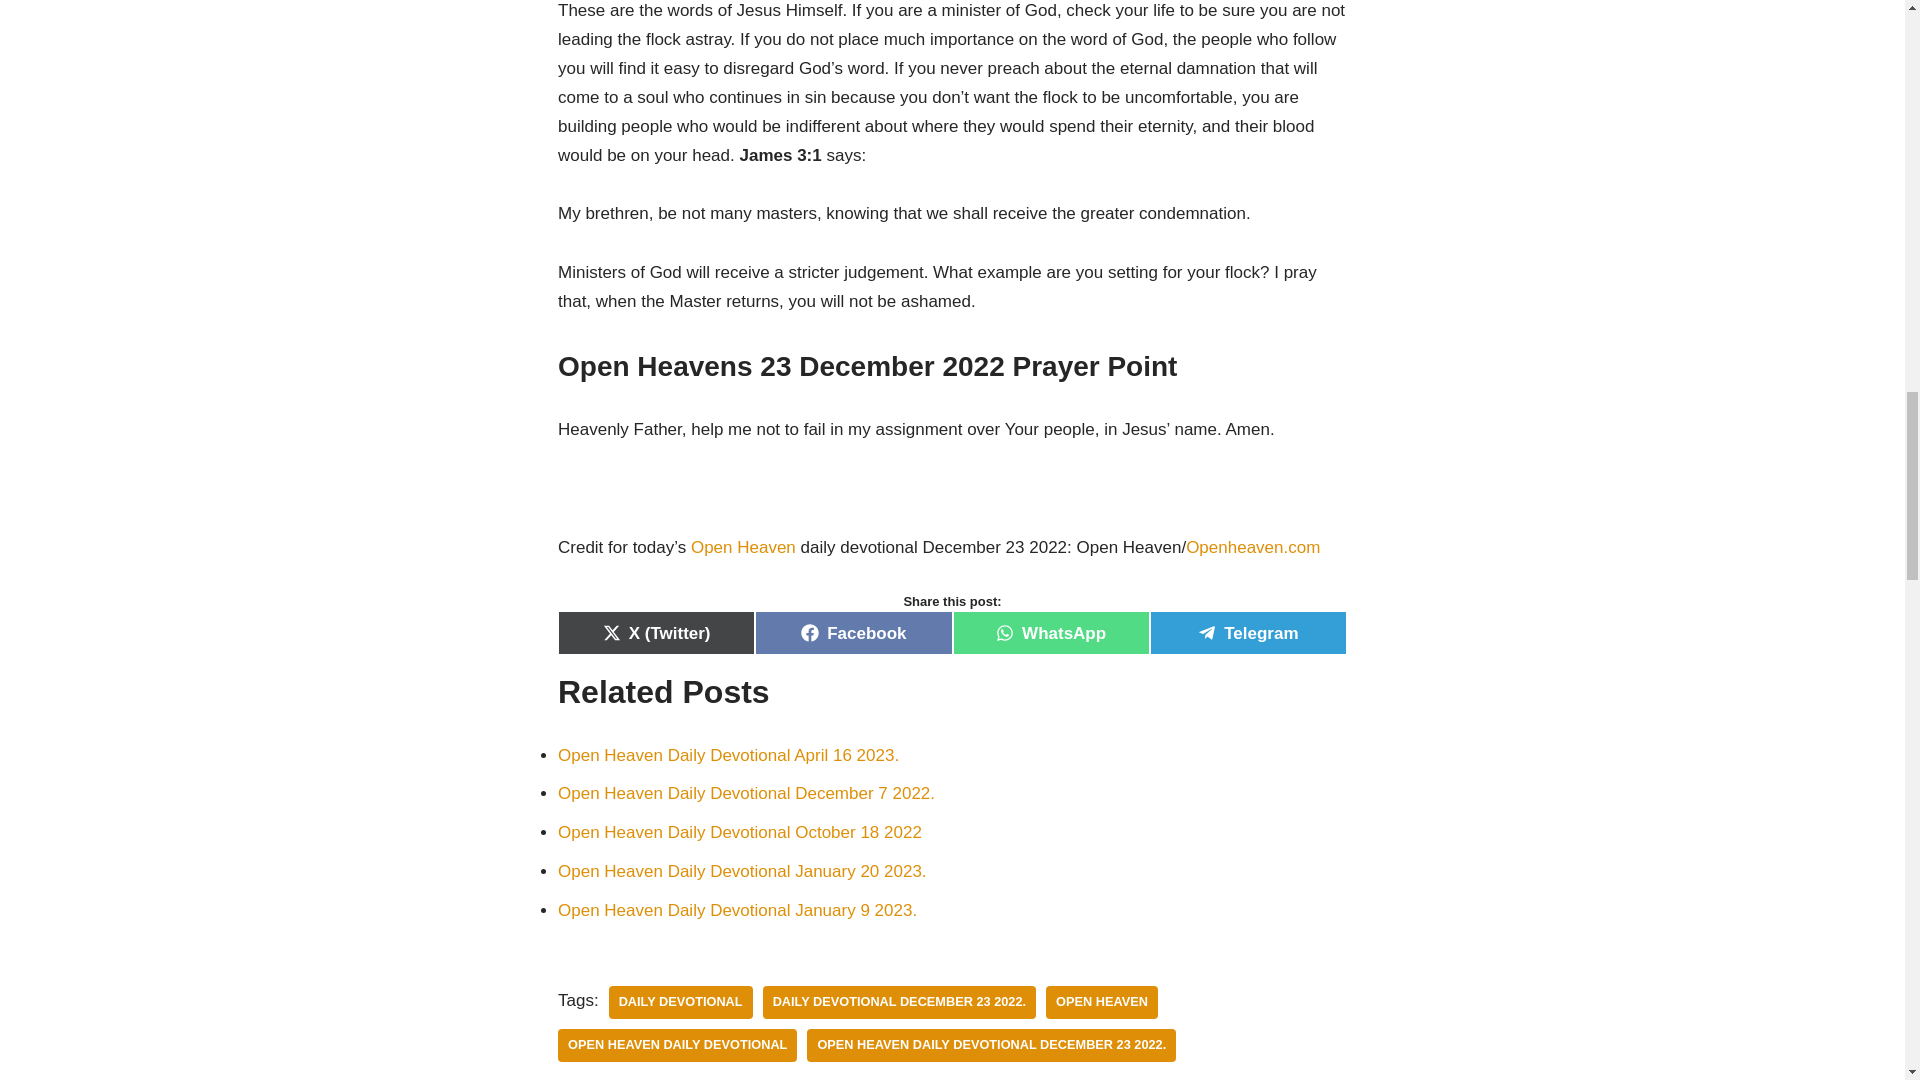  Describe the element at coordinates (740, 832) in the screenshot. I see `Open Heaven Daily Devotional October 18 2022` at that location.